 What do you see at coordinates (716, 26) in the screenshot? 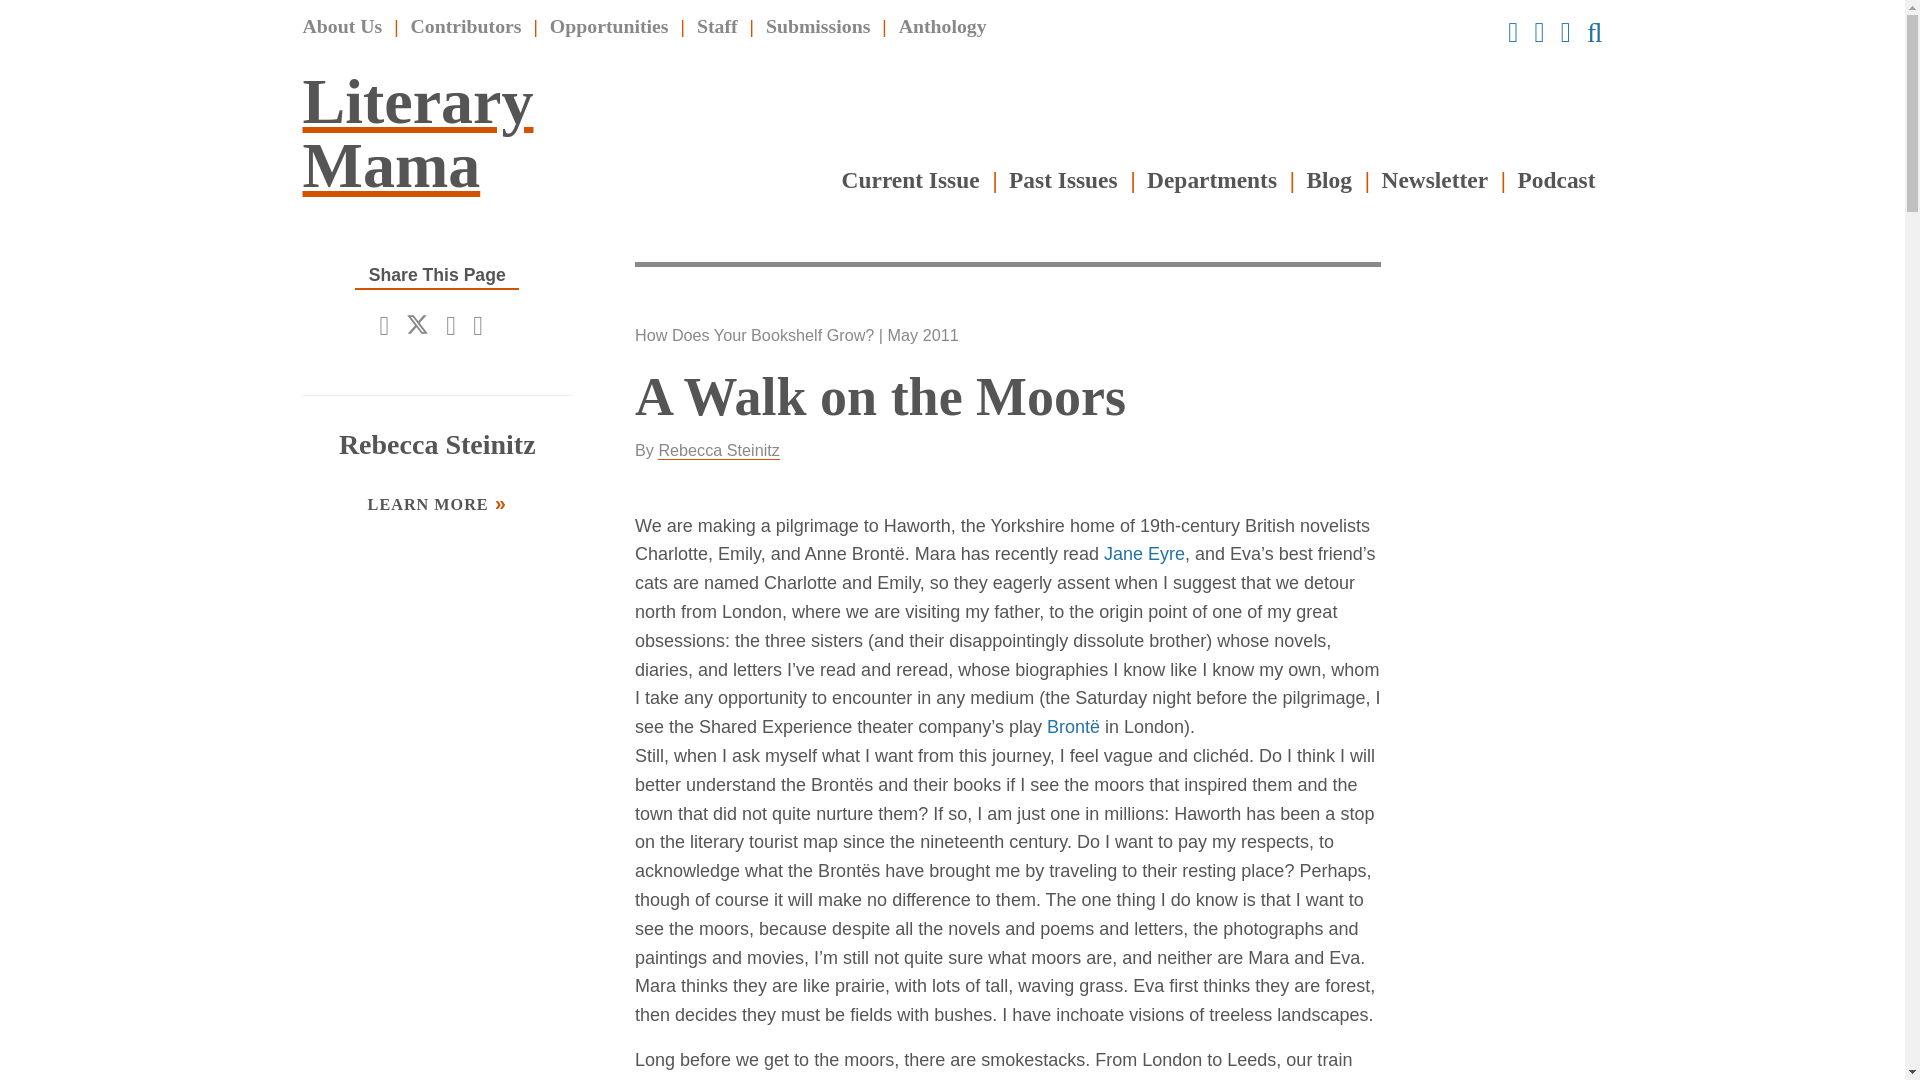
I see `Staff` at bounding box center [716, 26].